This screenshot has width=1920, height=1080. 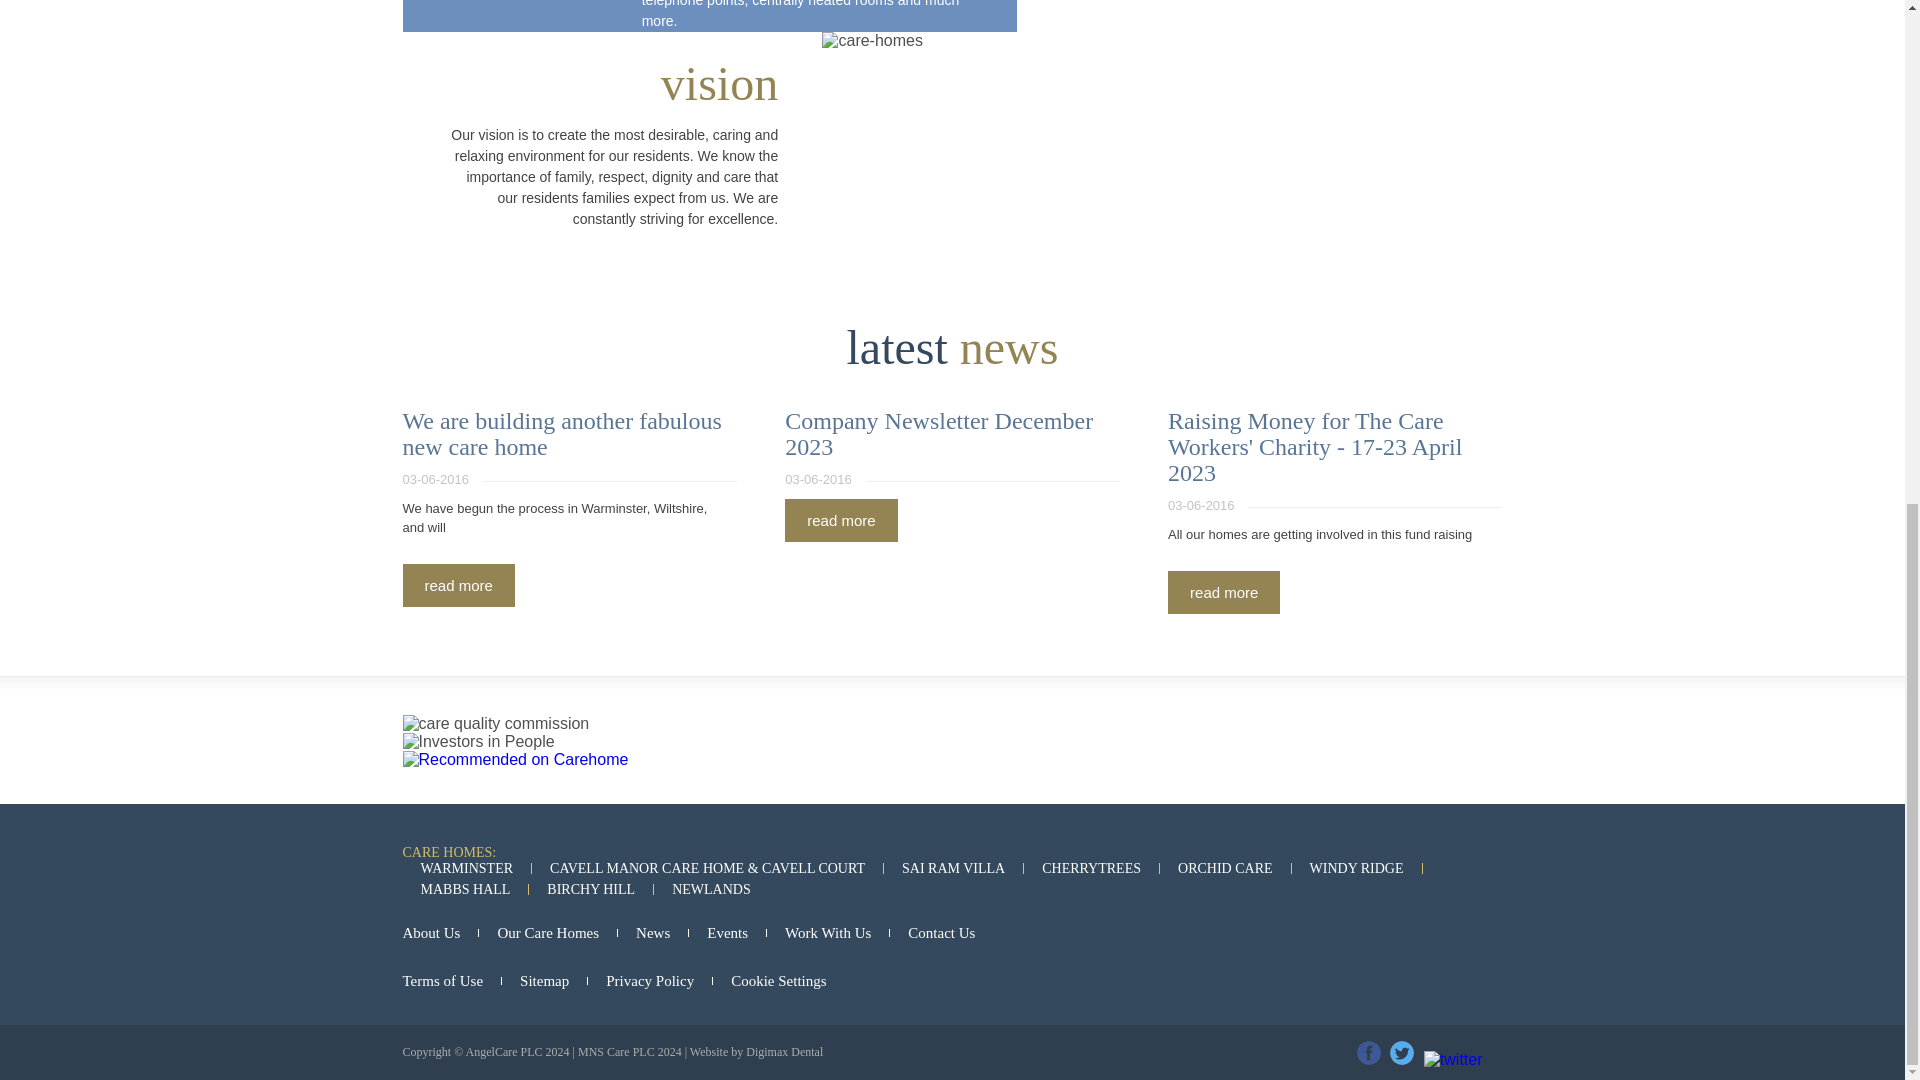 What do you see at coordinates (938, 434) in the screenshot?
I see `Company Newsletter December 2023` at bounding box center [938, 434].